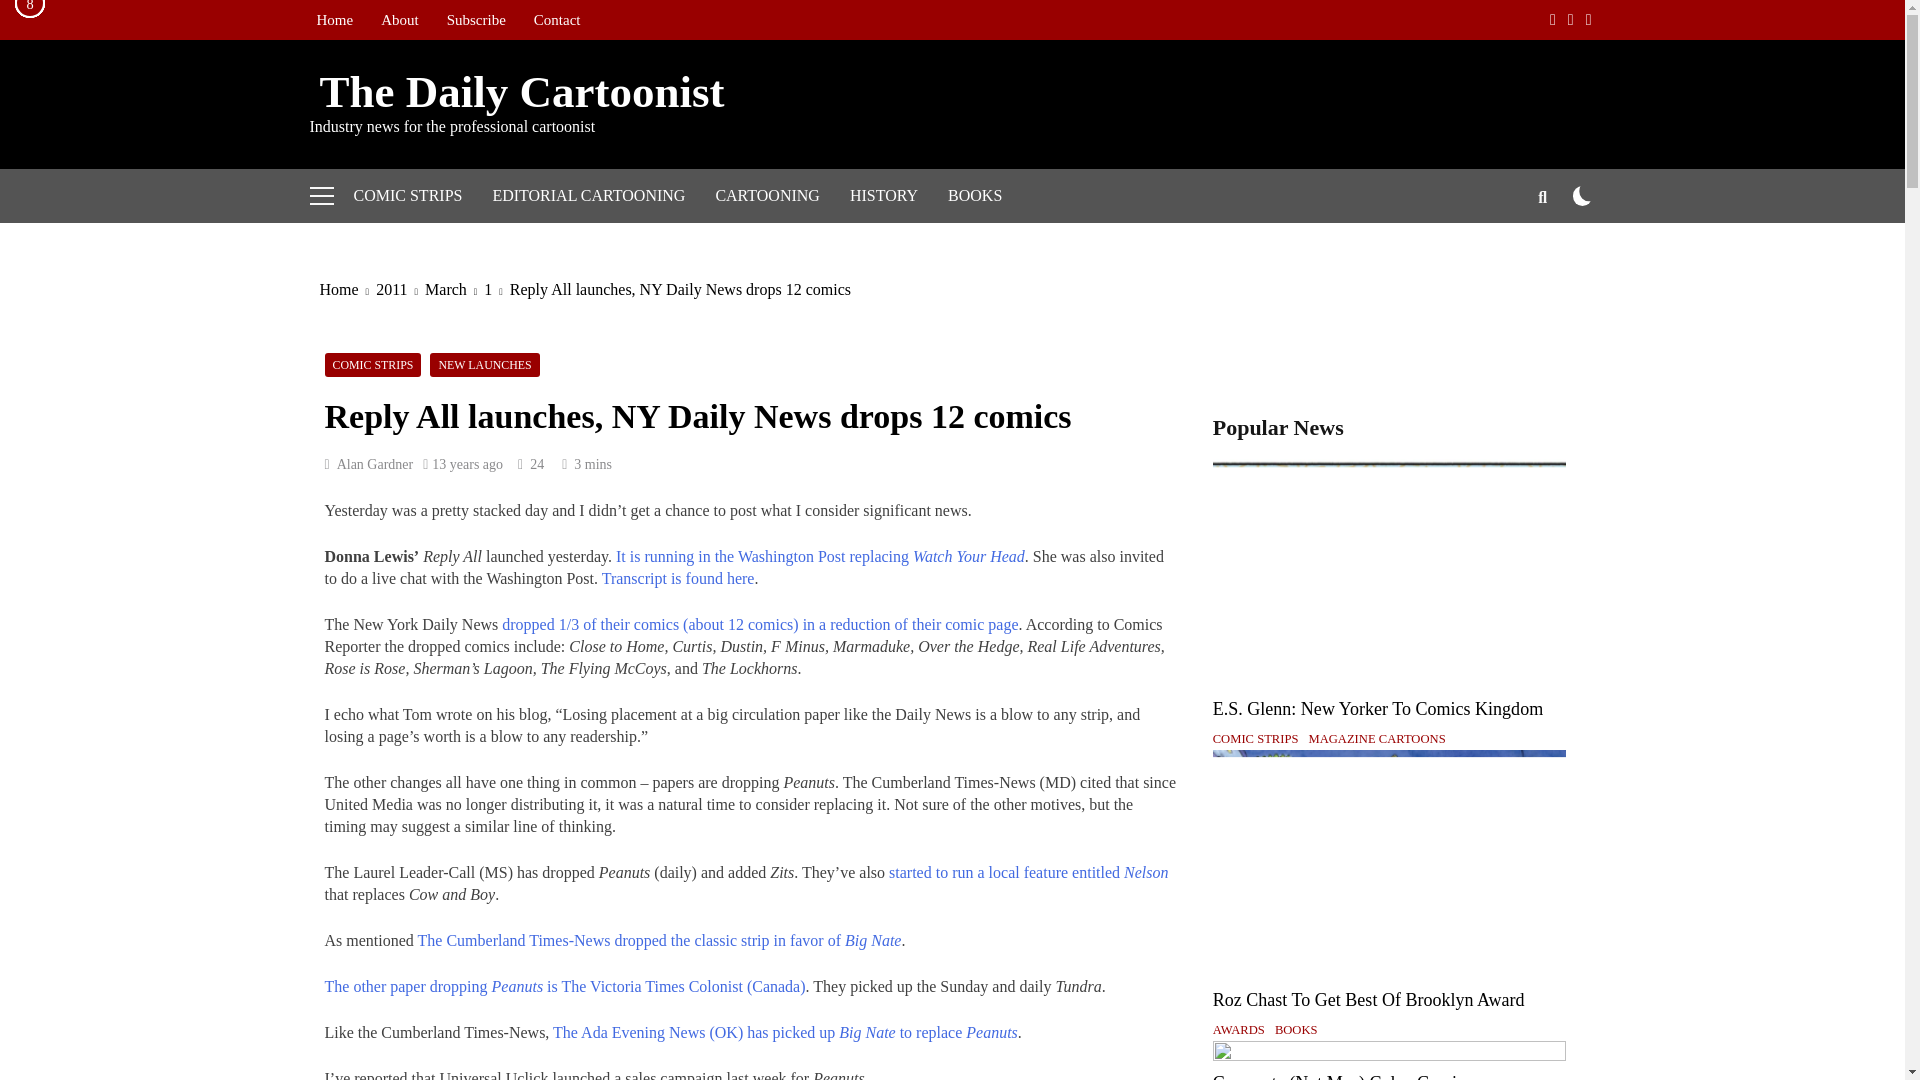 This screenshot has width=1920, height=1080. What do you see at coordinates (334, 20) in the screenshot?
I see `Home` at bounding box center [334, 20].